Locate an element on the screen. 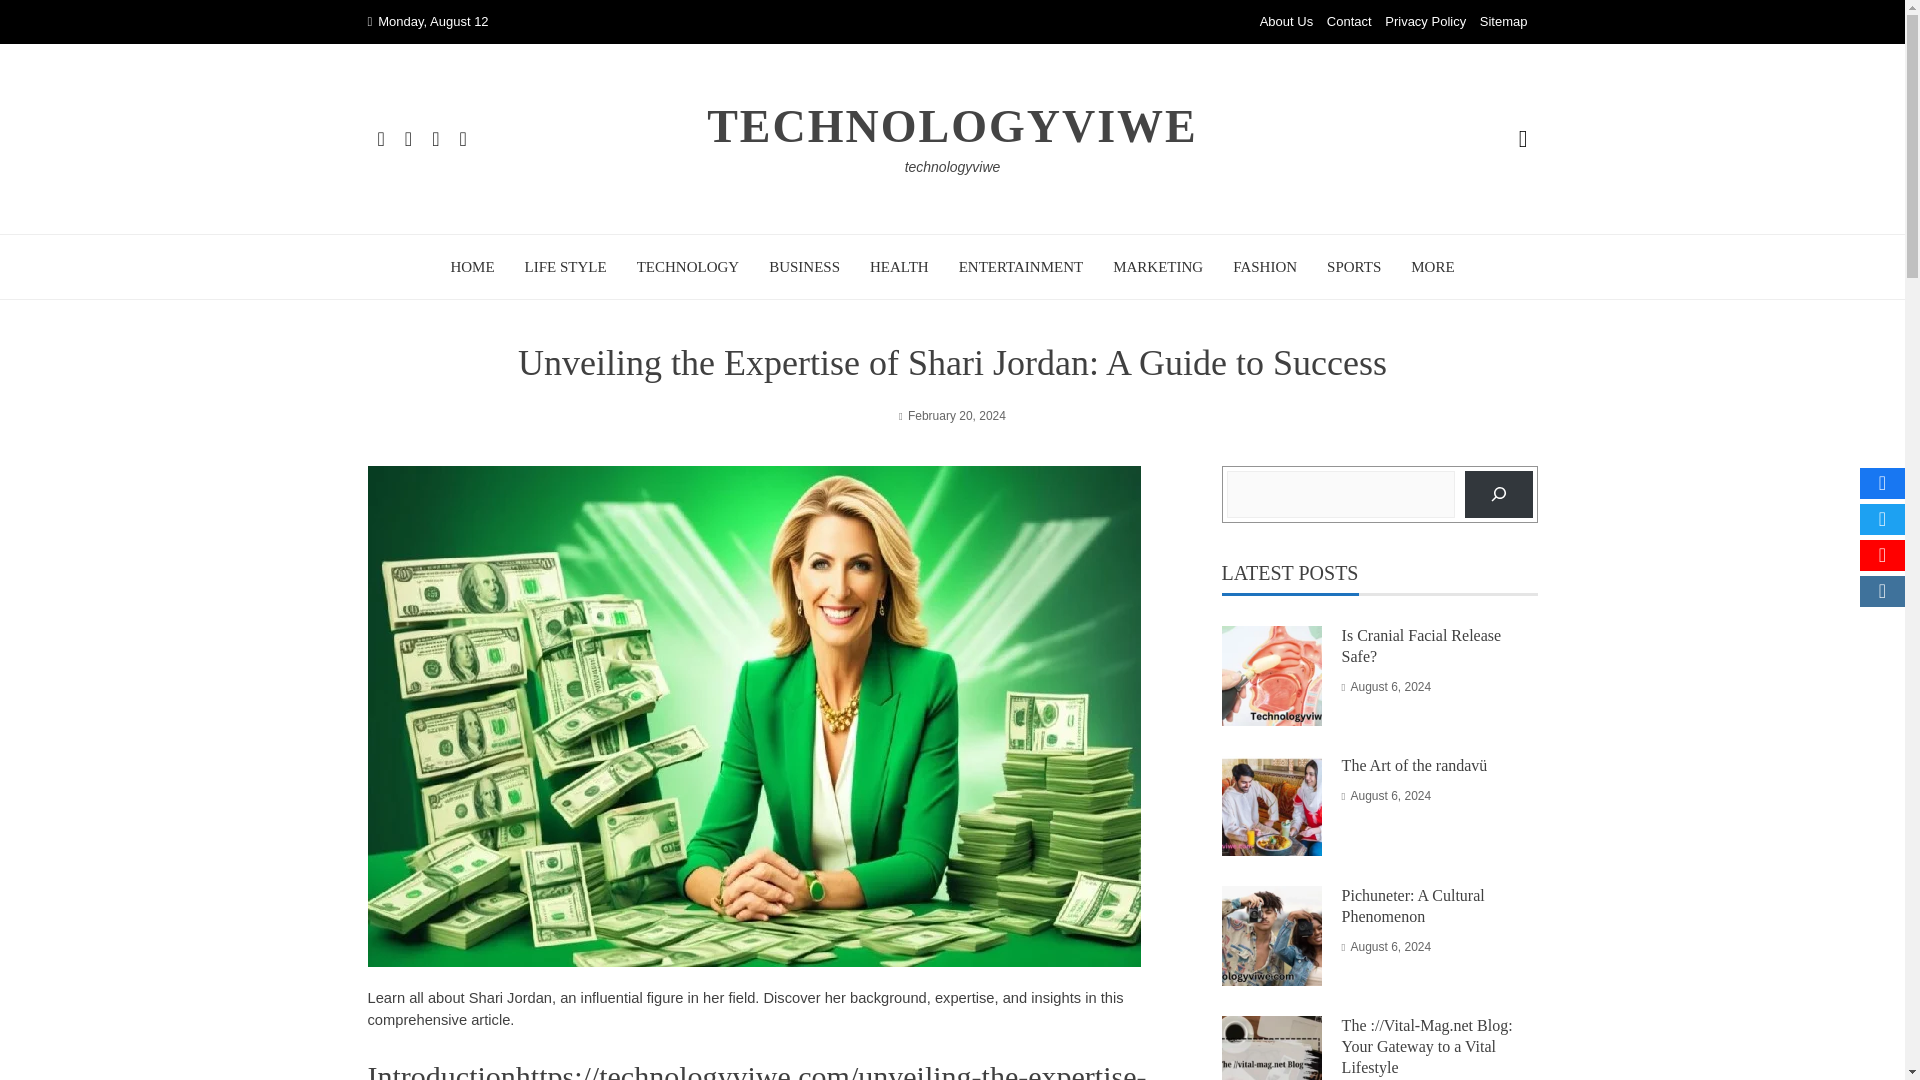 The image size is (1920, 1080). MORE is located at coordinates (1432, 266).